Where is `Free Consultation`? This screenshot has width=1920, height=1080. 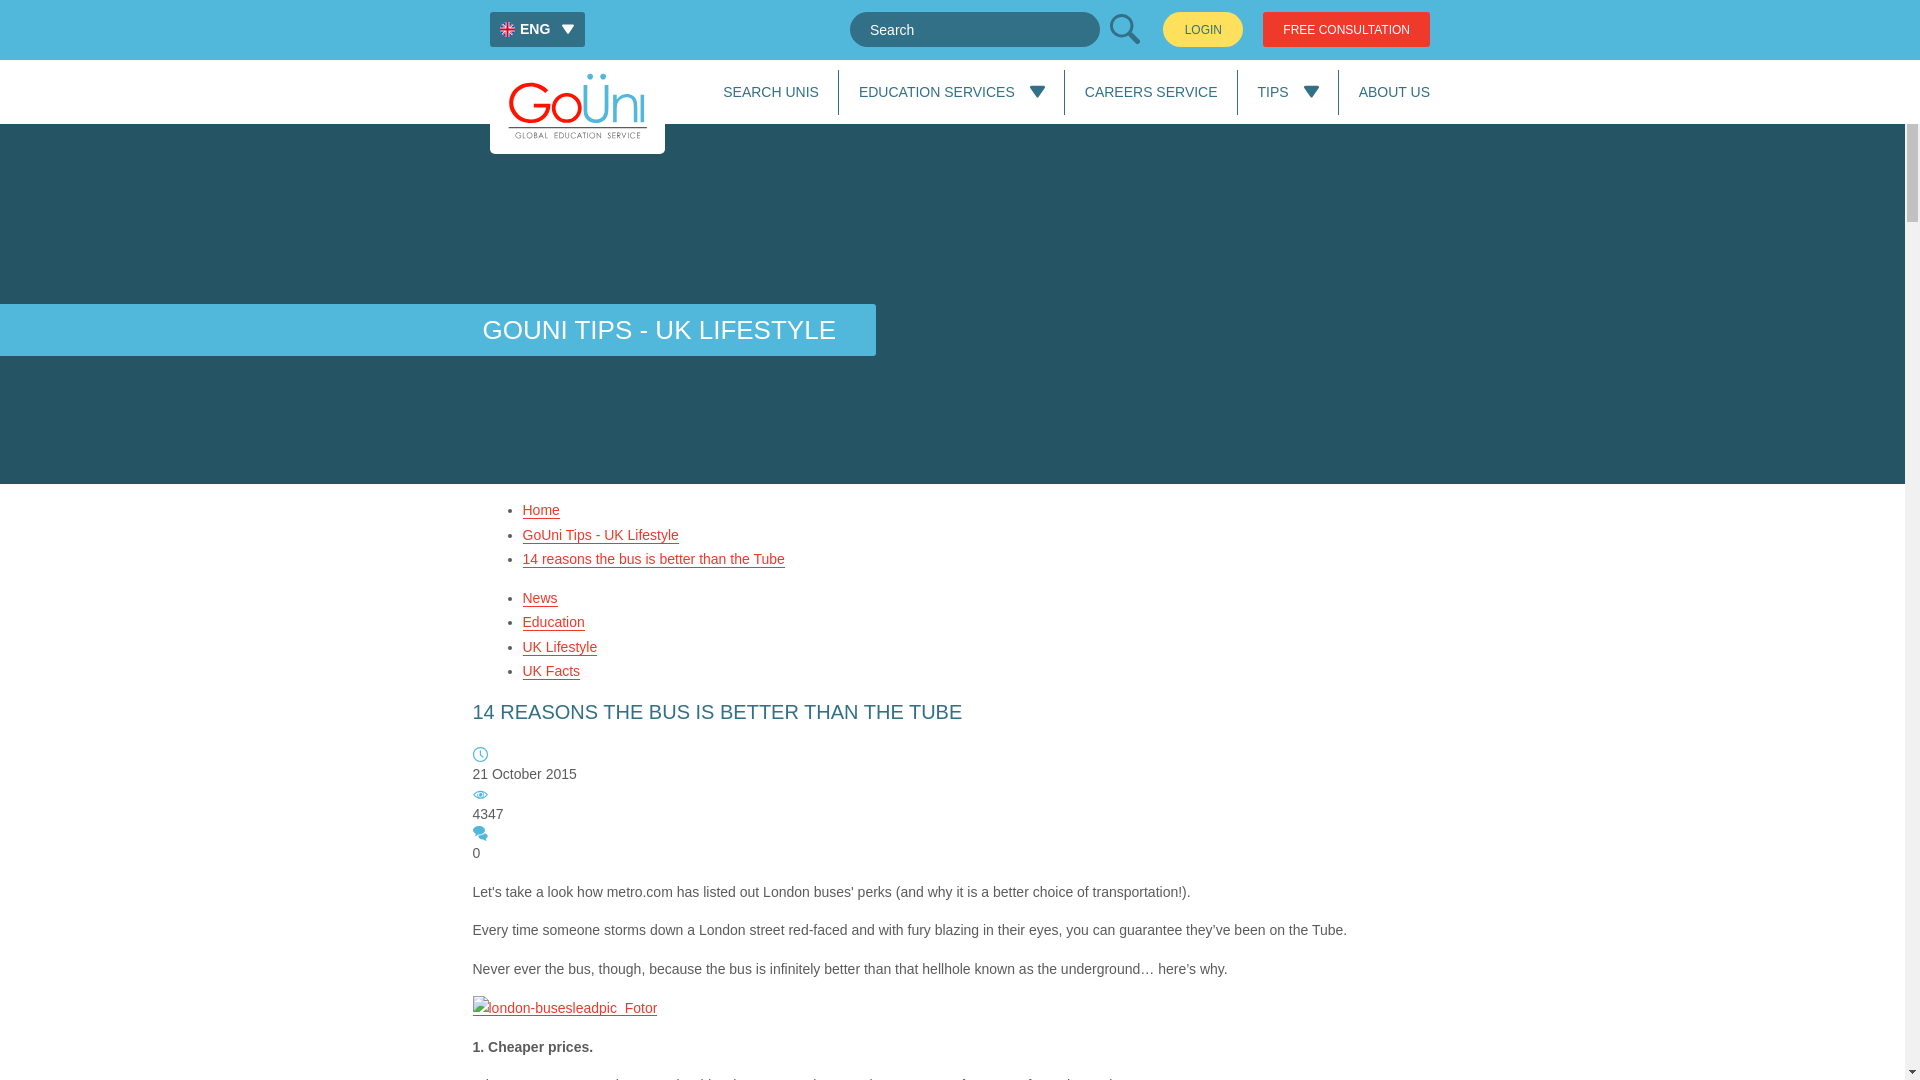 Free Consultation is located at coordinates (1346, 29).